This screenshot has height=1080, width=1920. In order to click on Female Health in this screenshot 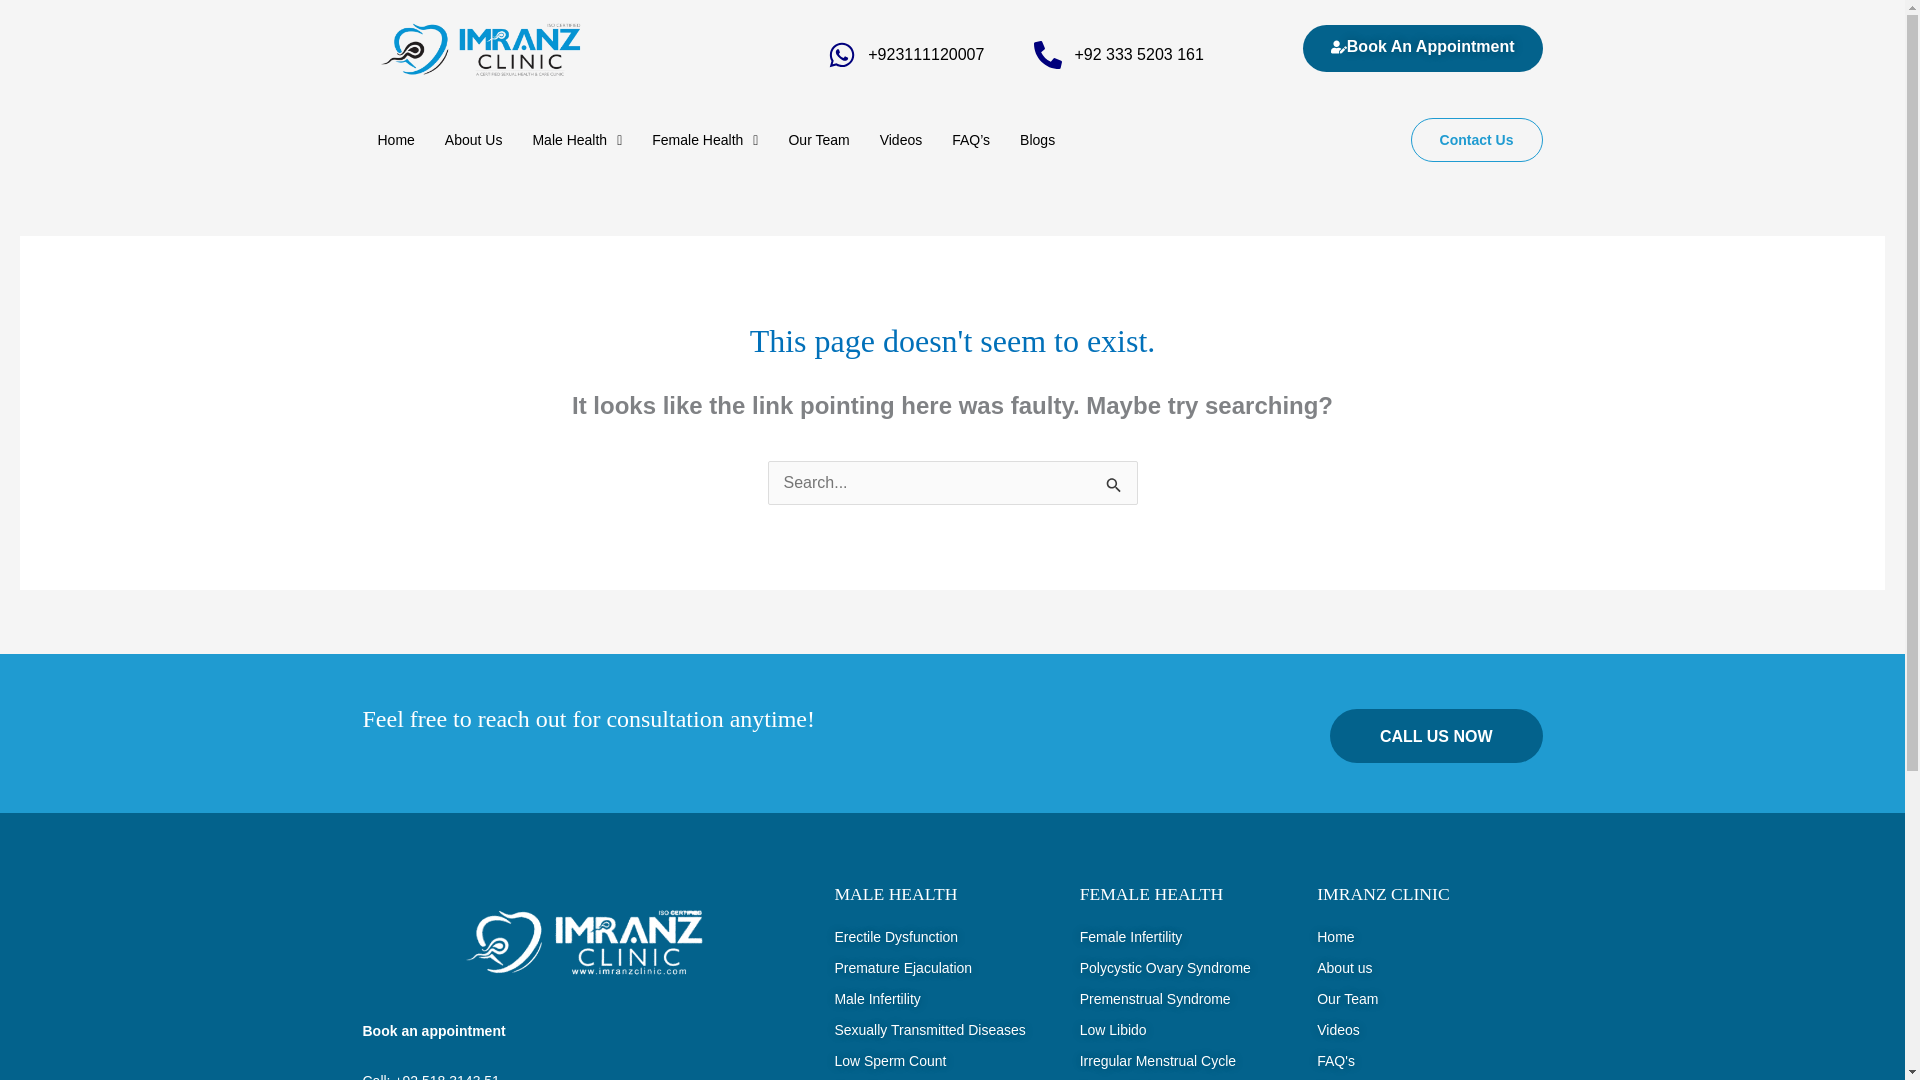, I will do `click(705, 140)`.